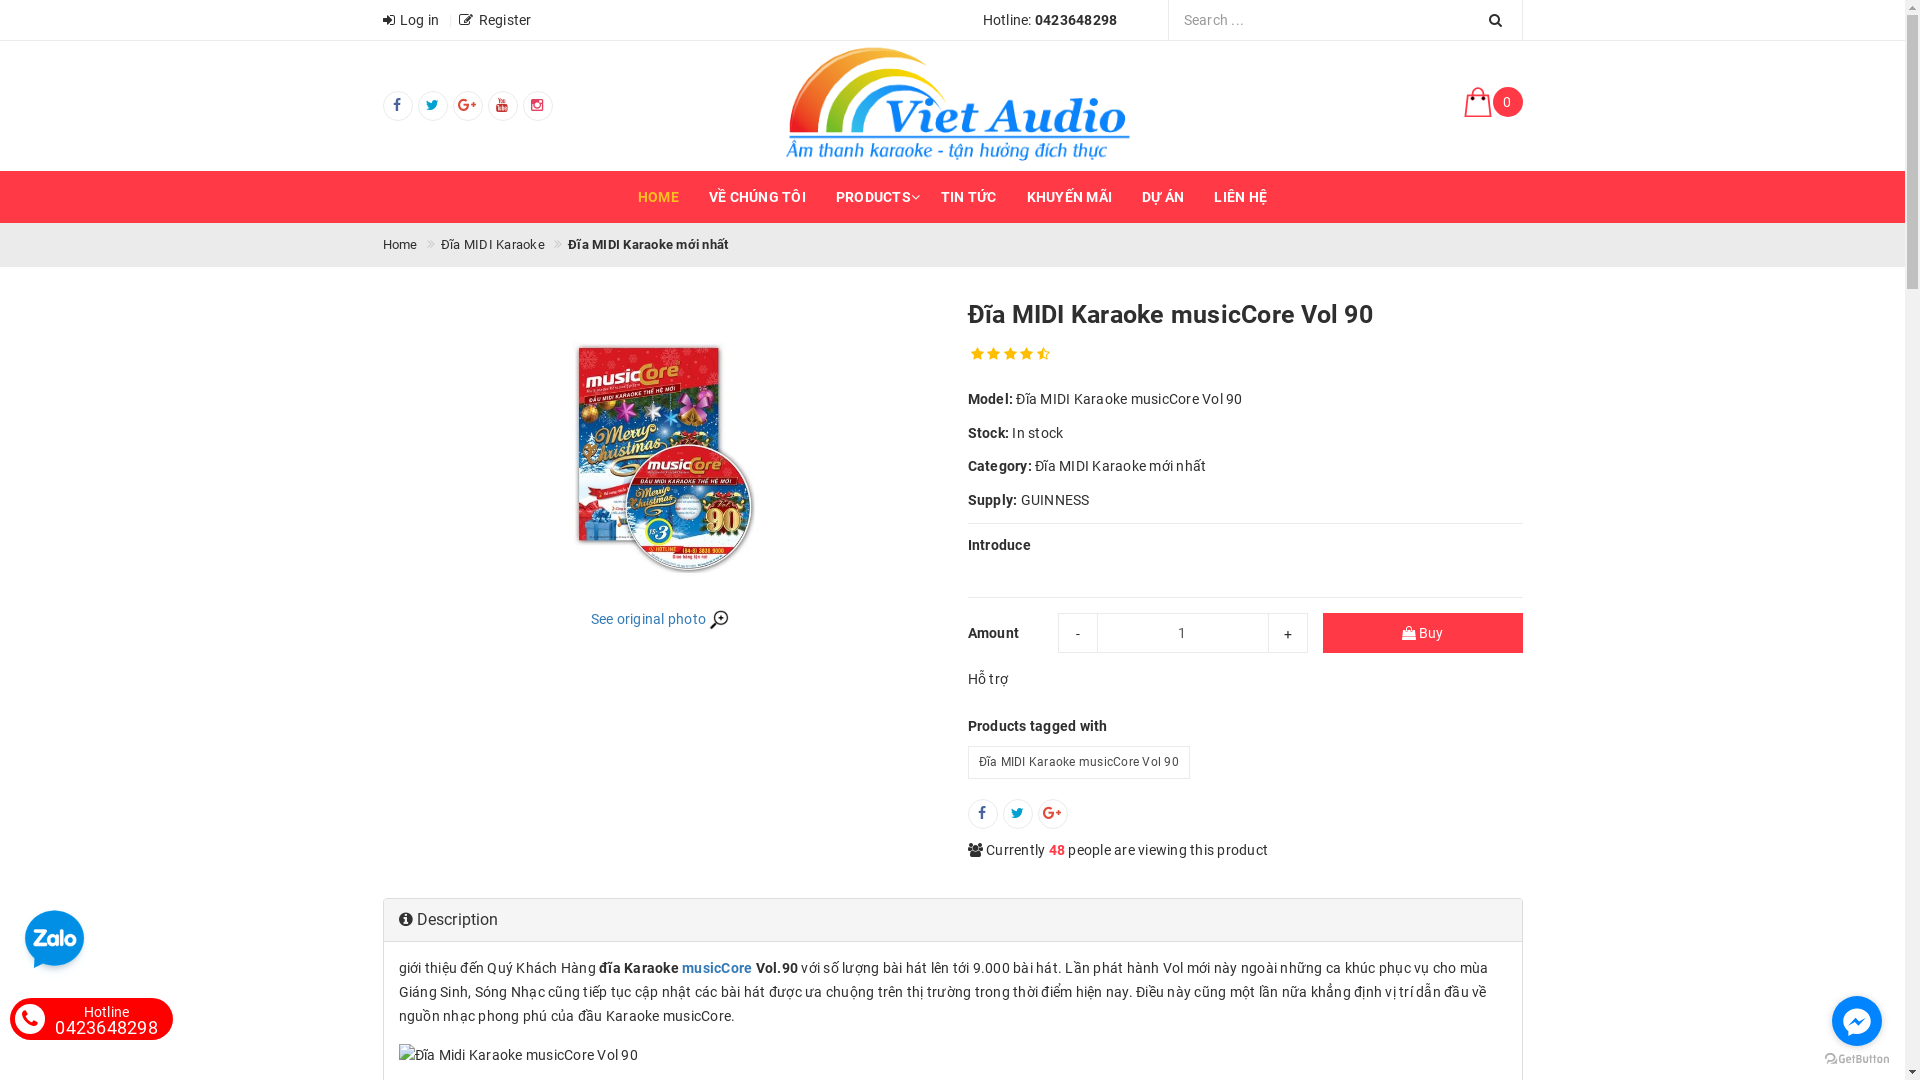 Image resolution: width=1920 pixels, height=1080 pixels. I want to click on Home, so click(400, 245).